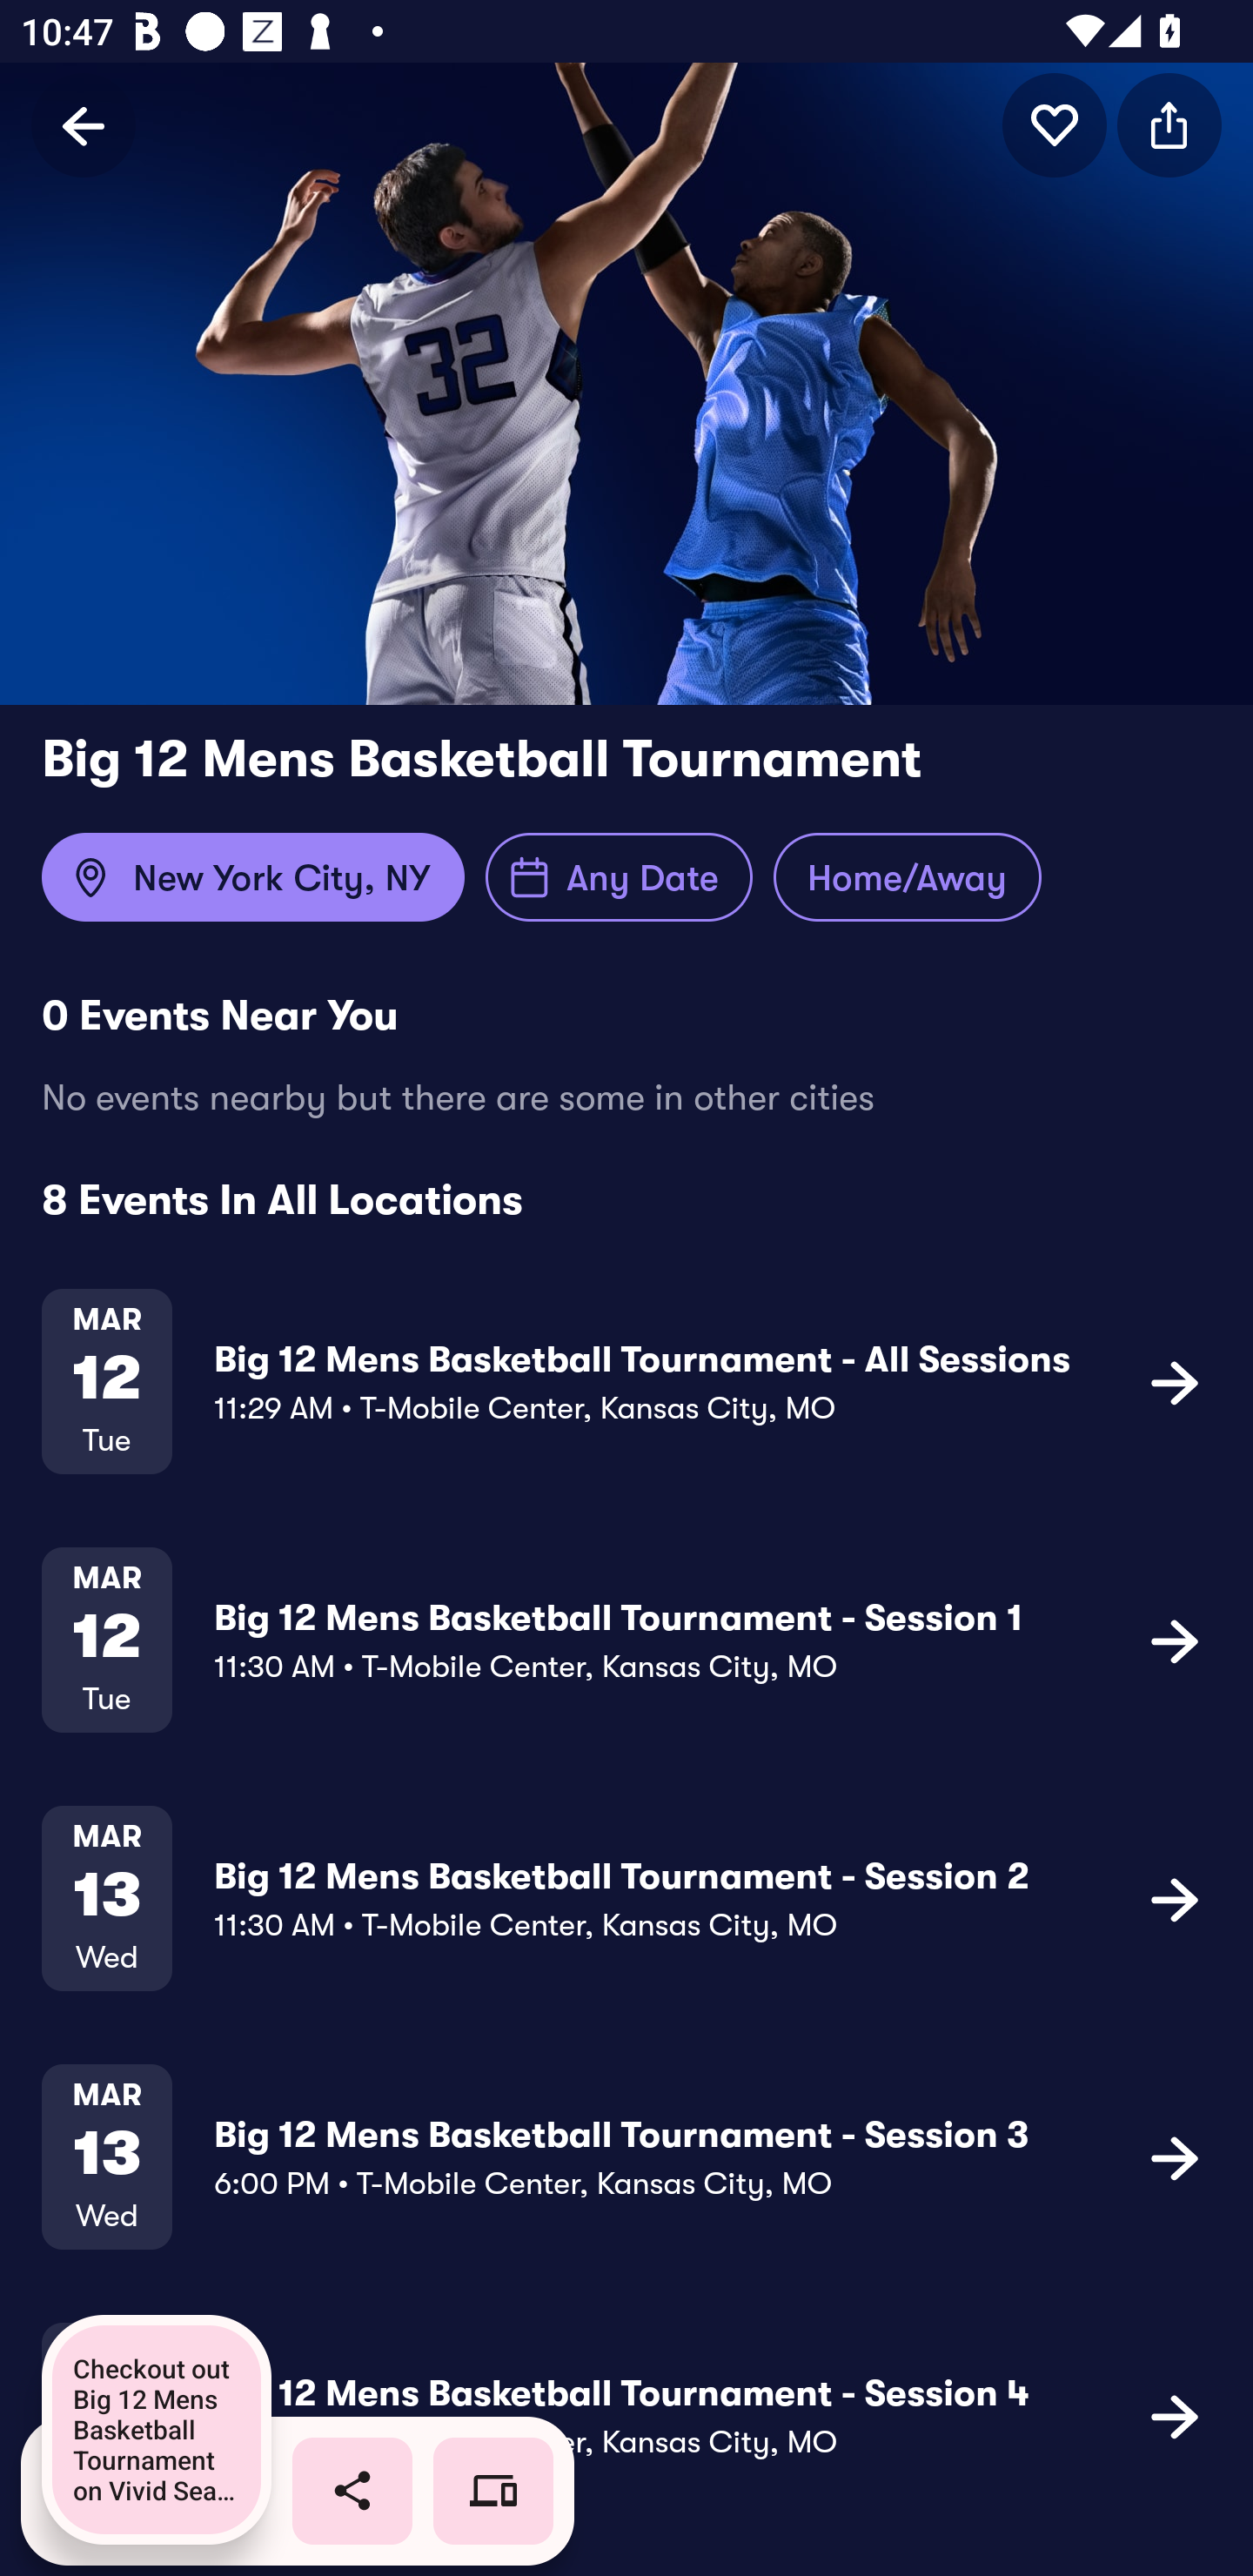  Describe the element at coordinates (1175, 1382) in the screenshot. I see `icon button` at that location.